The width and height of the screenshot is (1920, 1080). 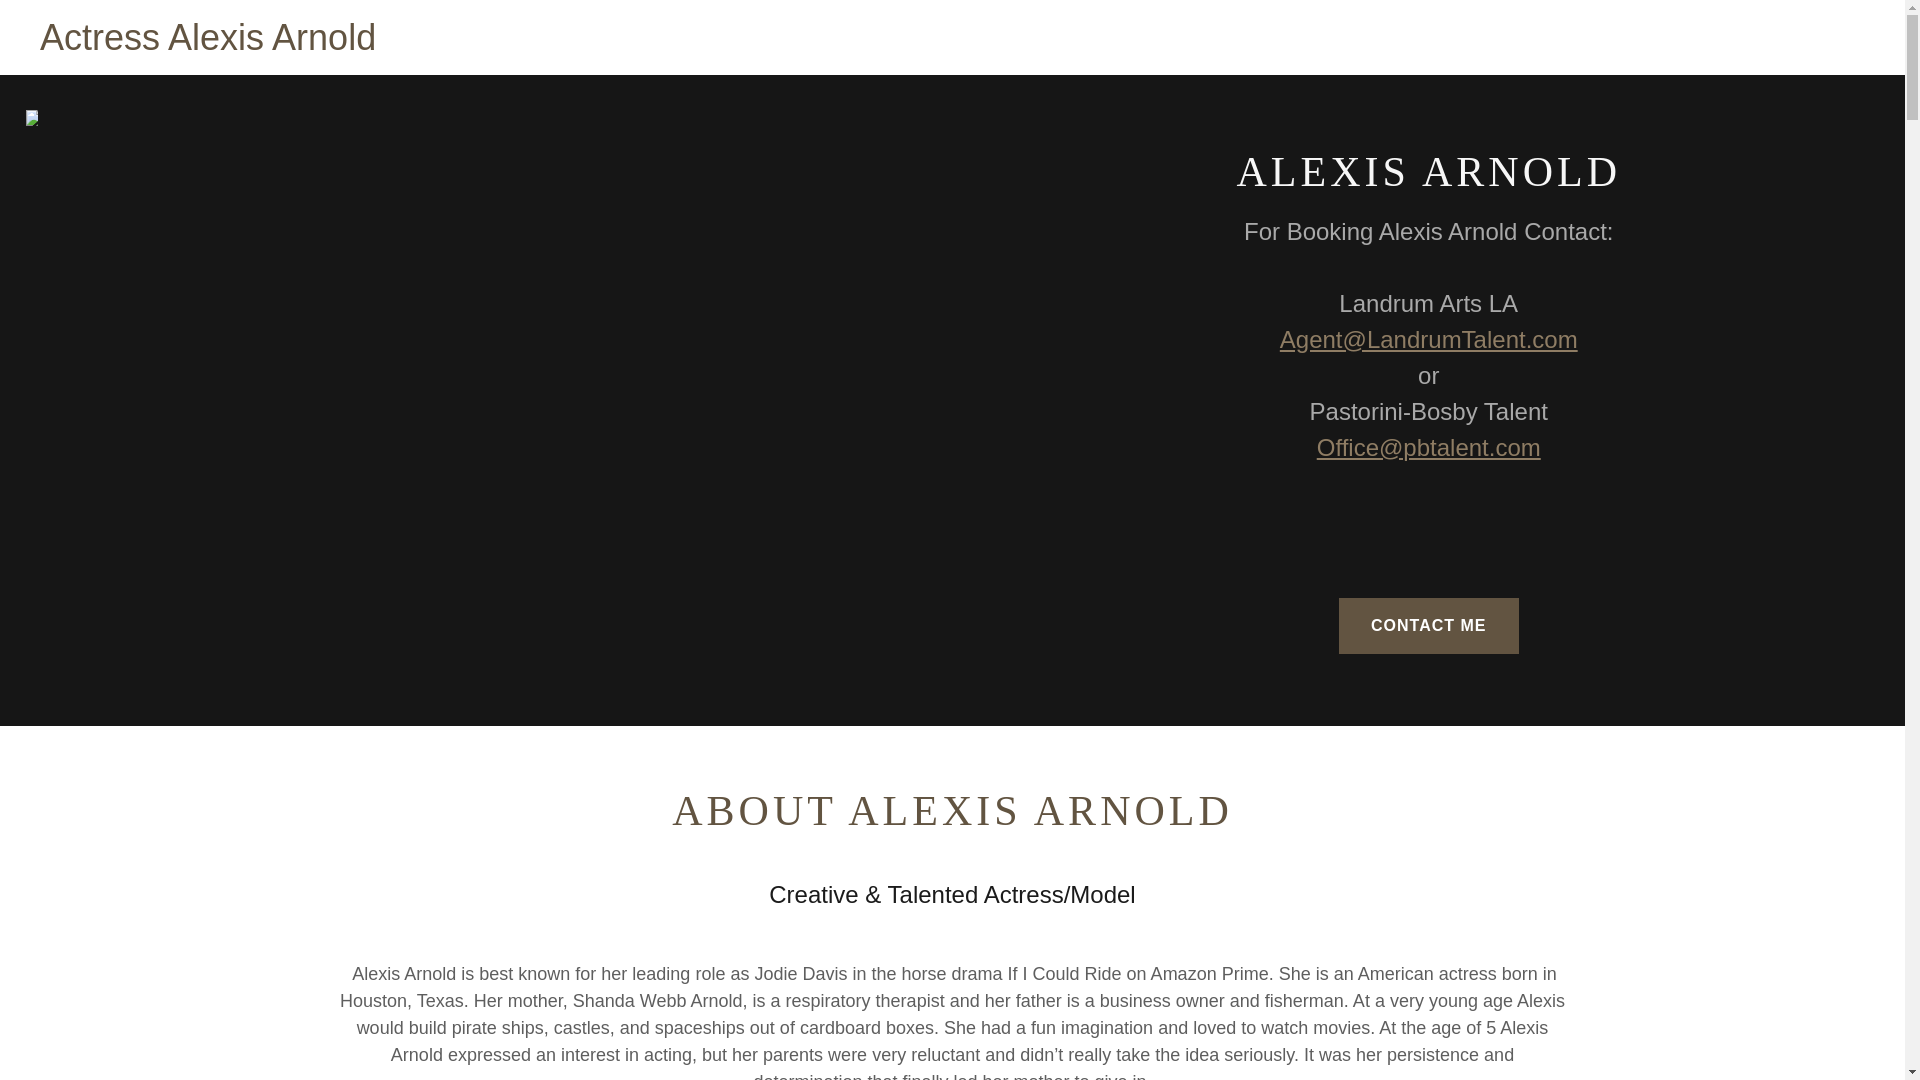 I want to click on Actress Alexis Arnold, so click(x=208, y=44).